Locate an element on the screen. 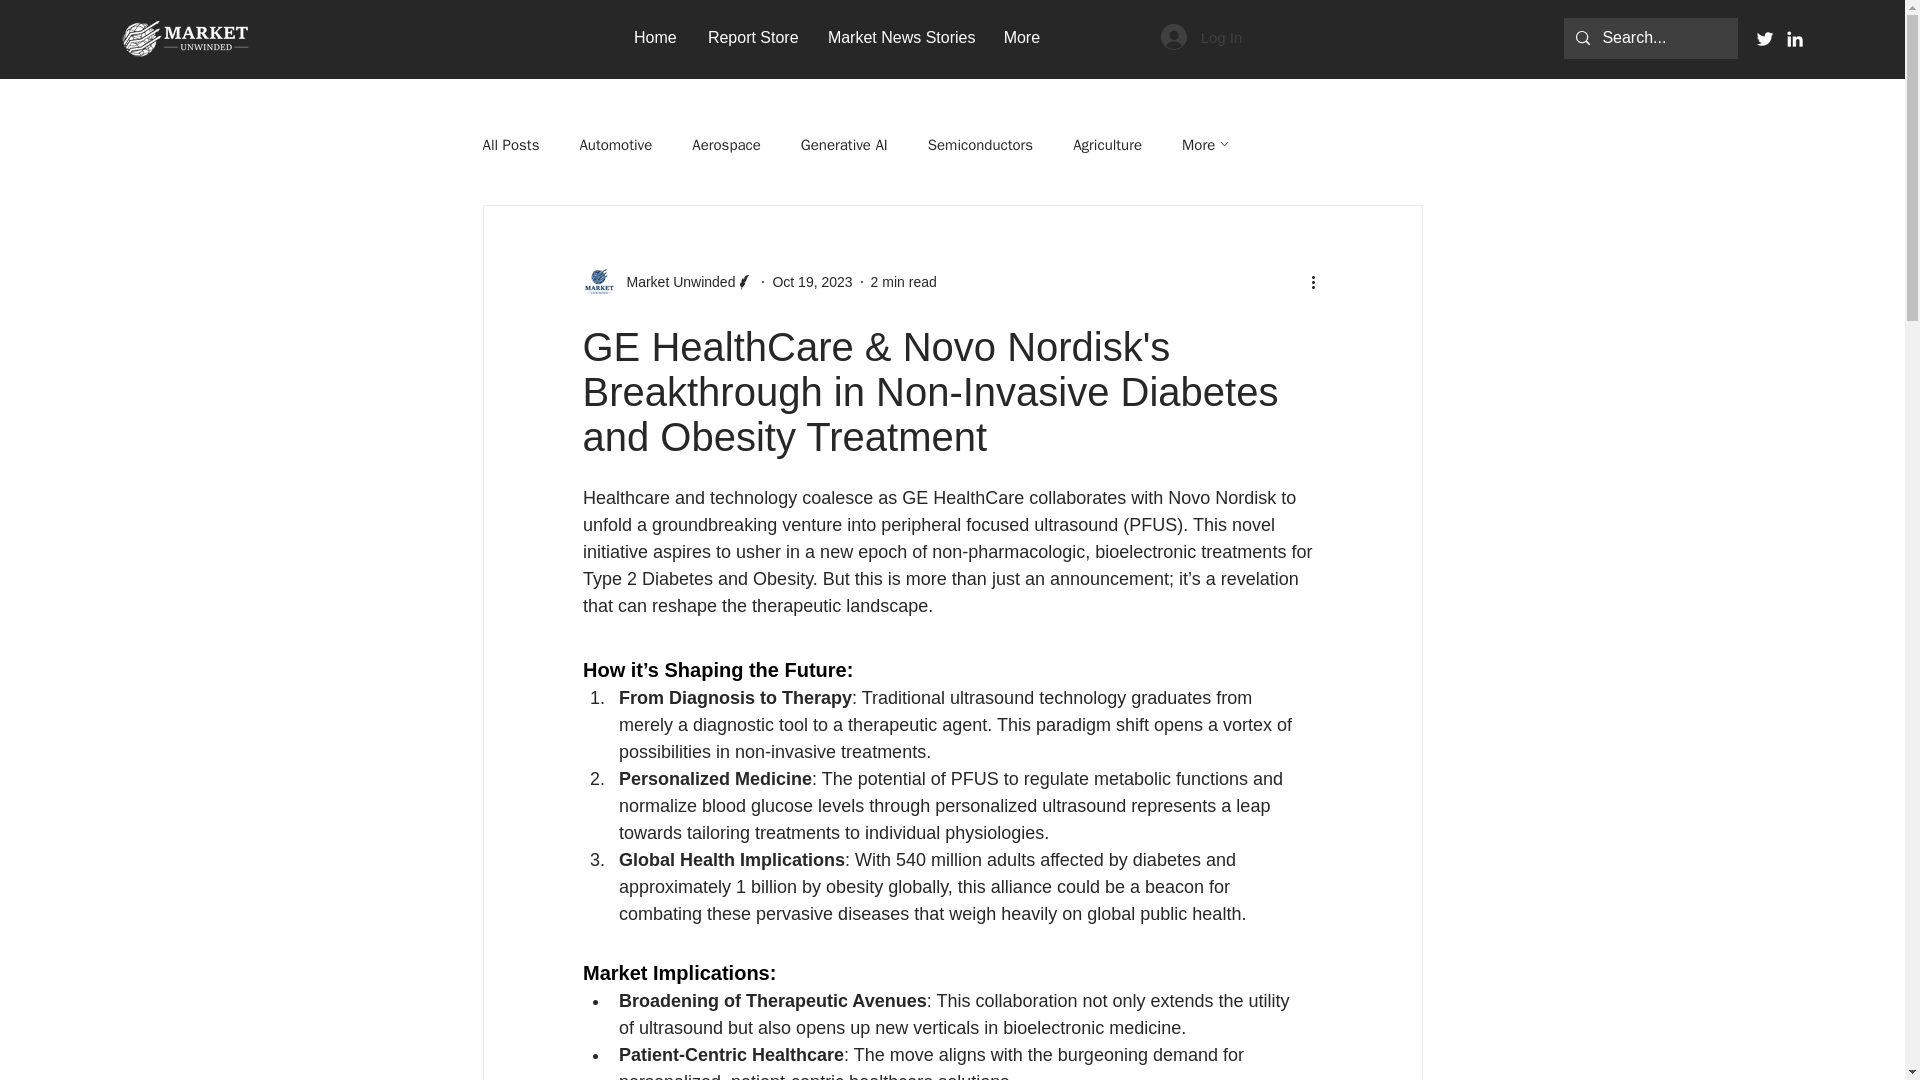  Generative AI is located at coordinates (844, 146).